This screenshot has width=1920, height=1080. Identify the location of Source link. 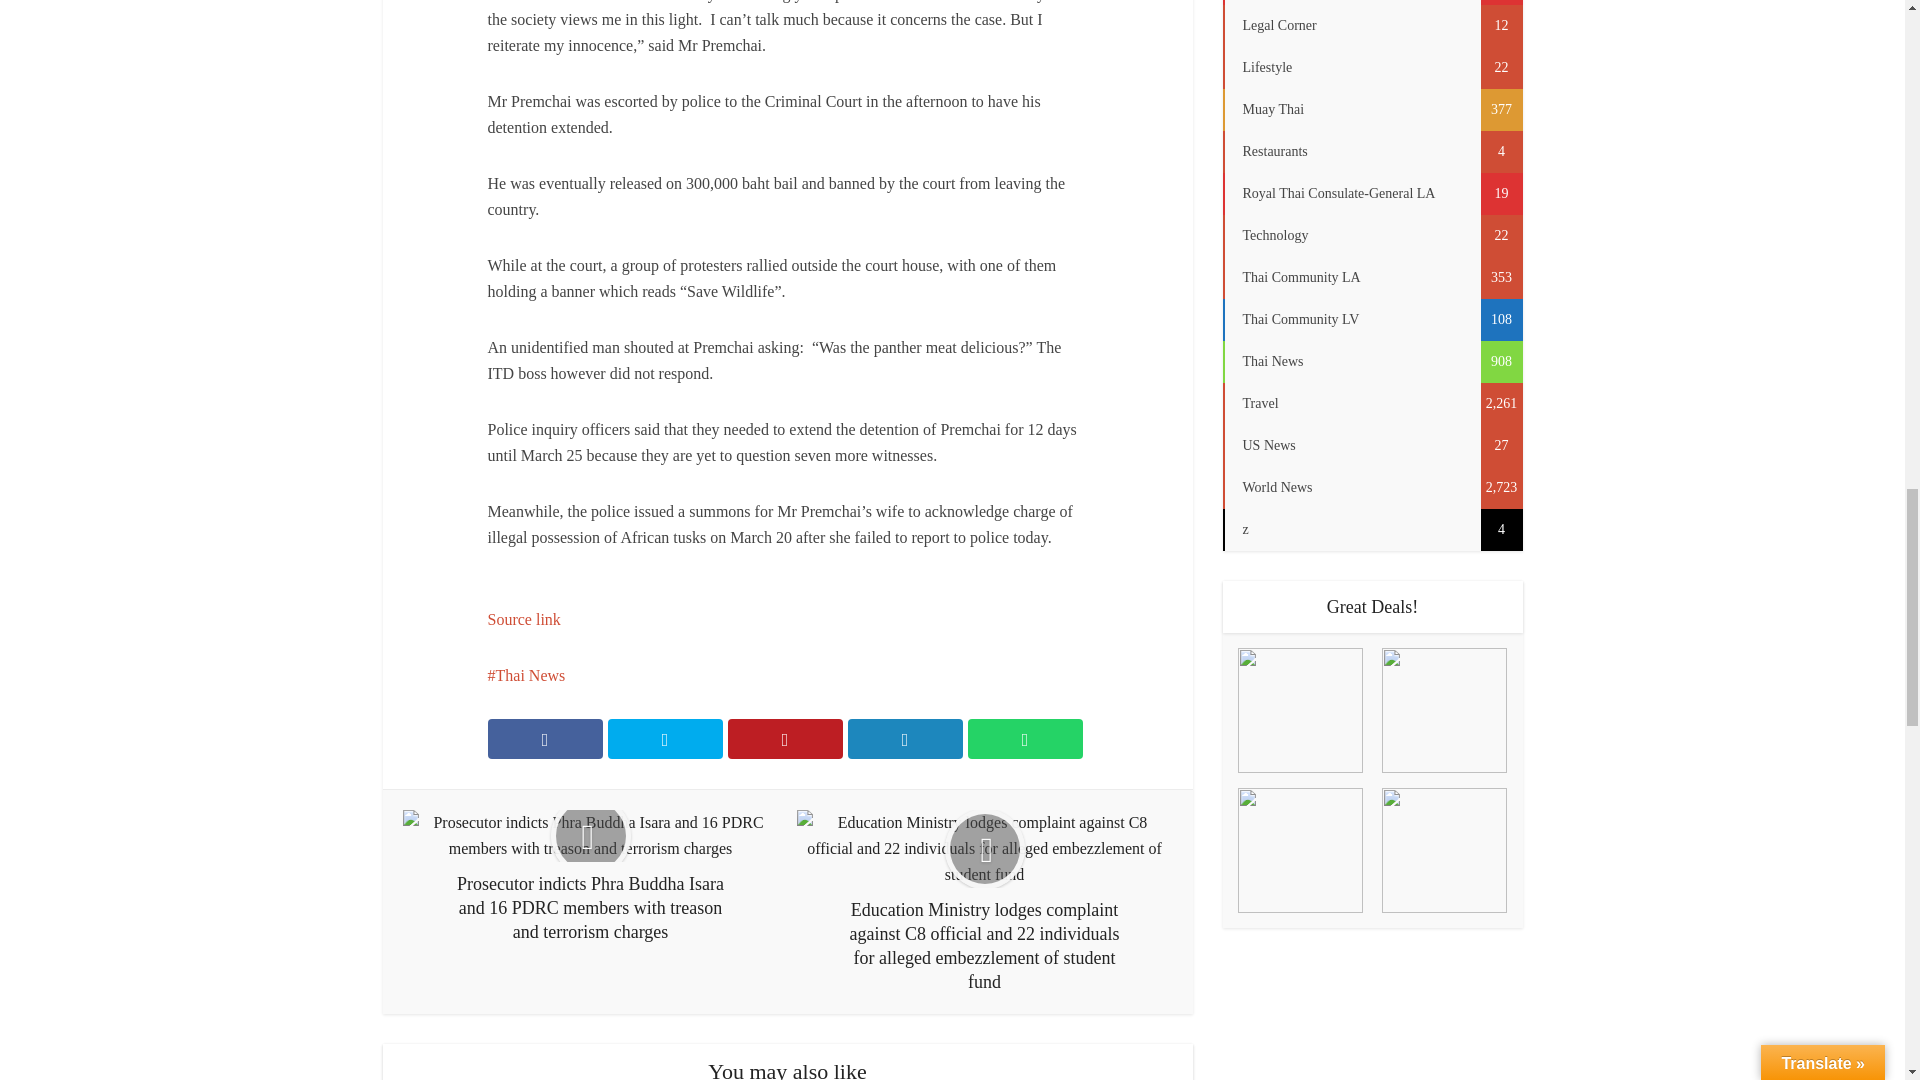
(524, 619).